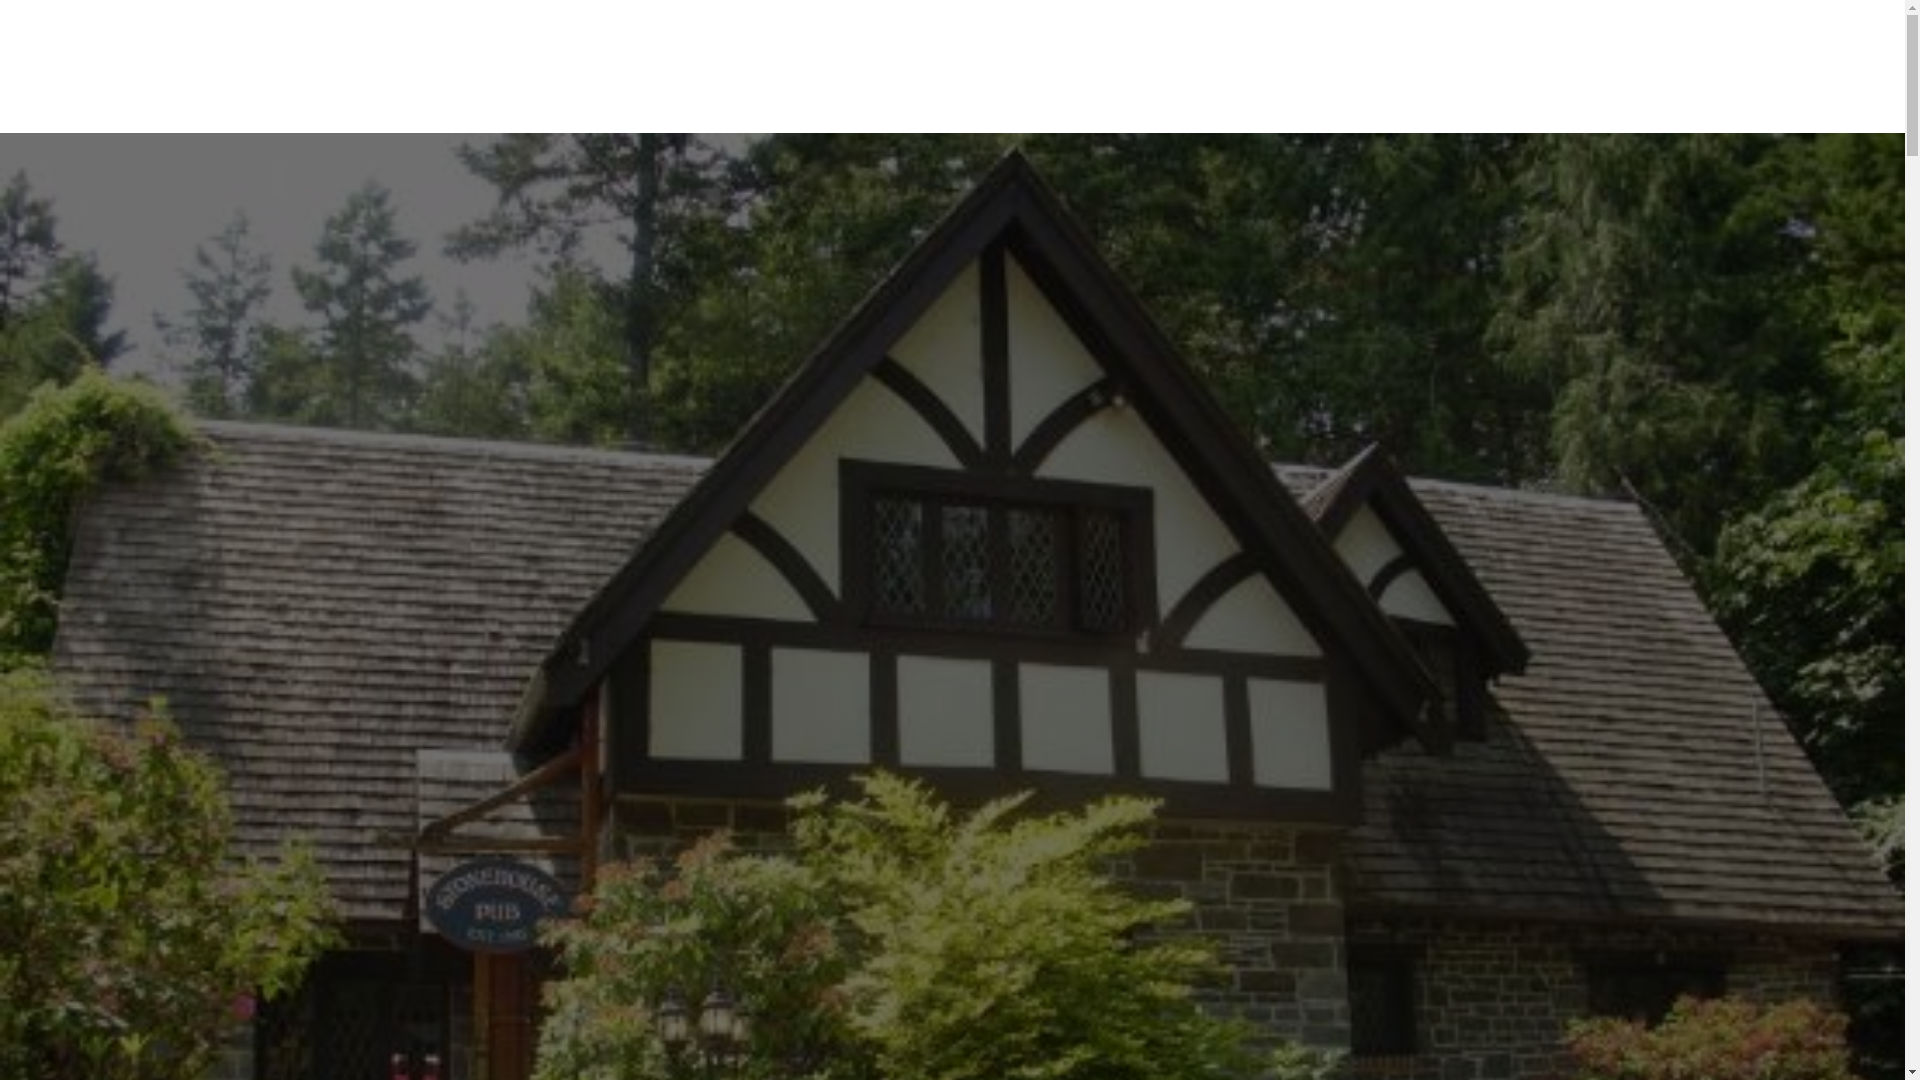 The height and width of the screenshot is (1080, 1920). Describe the element at coordinates (1195, 50) in the screenshot. I see `Lunch and Dinner Menu` at that location.